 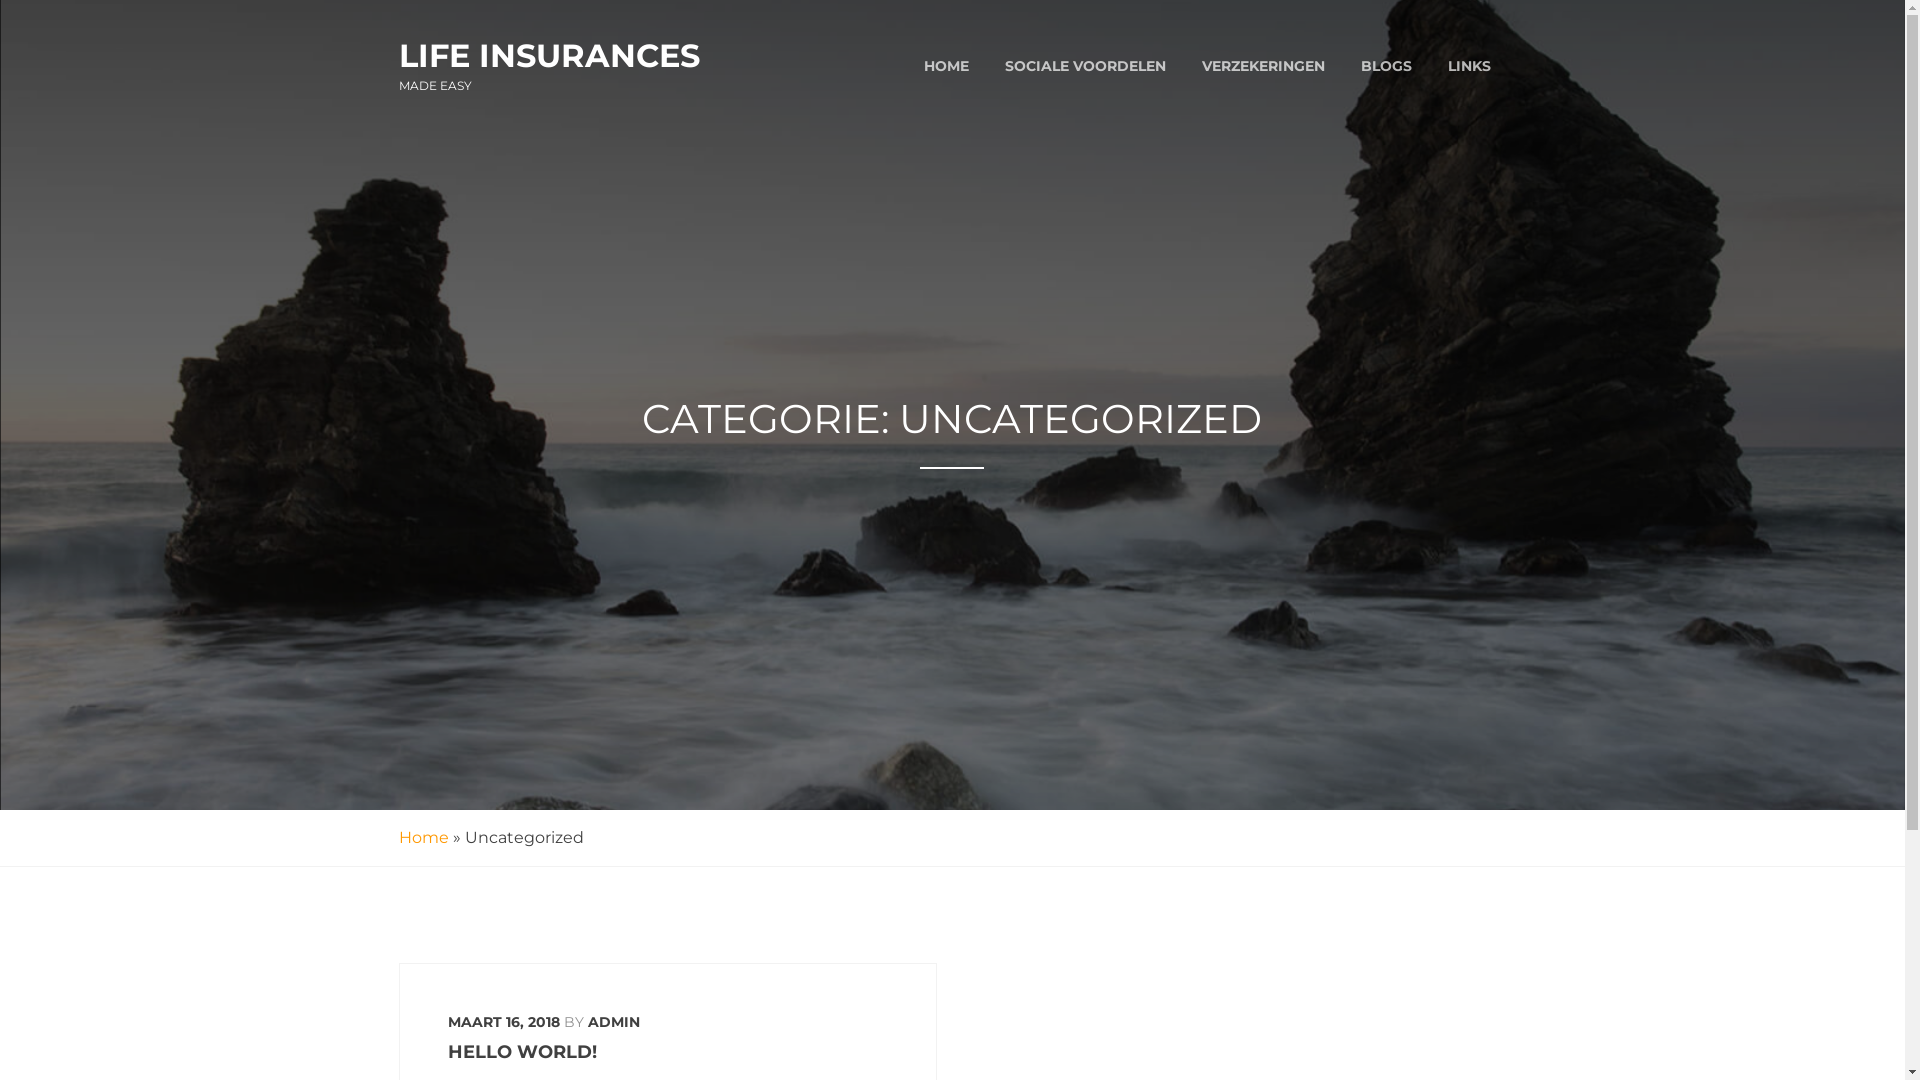 I want to click on ADMIN, so click(x=614, y=1022).